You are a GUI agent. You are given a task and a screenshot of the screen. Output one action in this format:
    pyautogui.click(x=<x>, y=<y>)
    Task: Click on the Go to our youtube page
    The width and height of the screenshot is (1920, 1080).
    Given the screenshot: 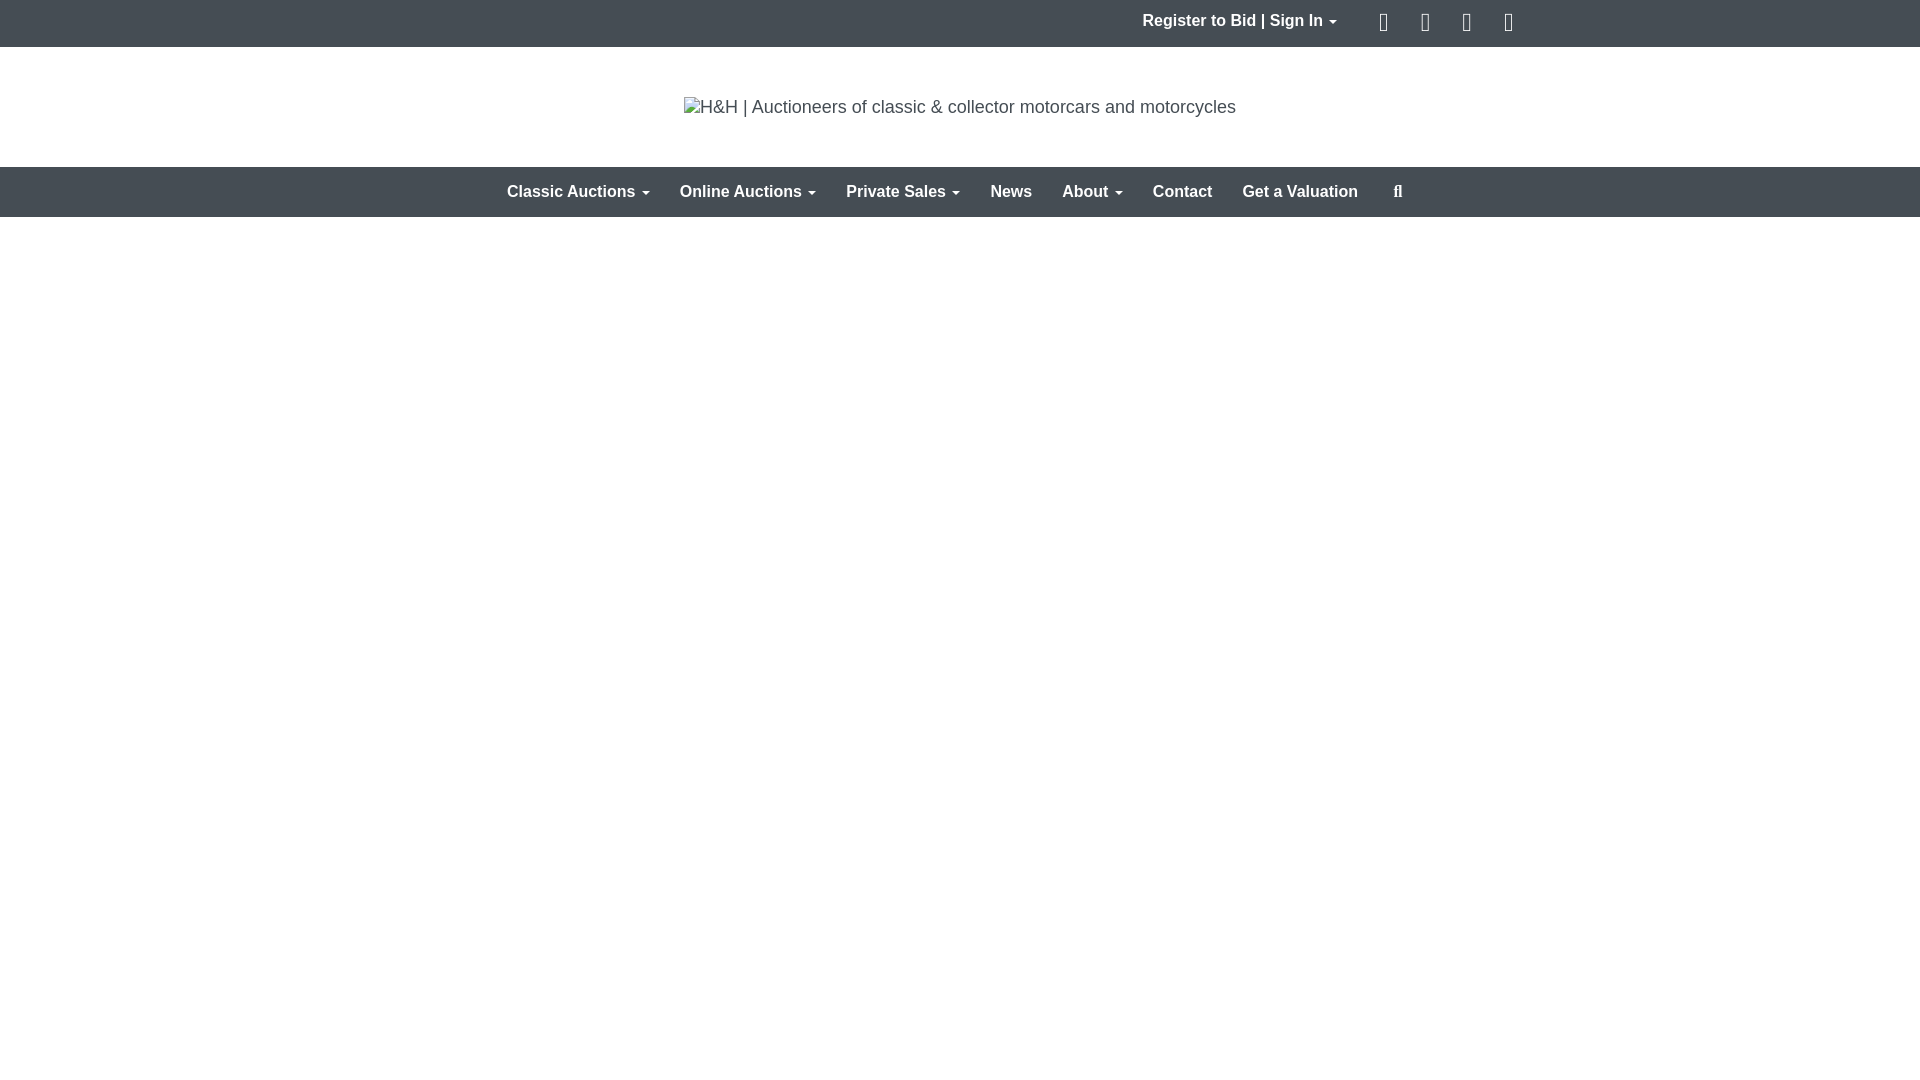 What is the action you would take?
    pyautogui.click(x=1470, y=24)
    